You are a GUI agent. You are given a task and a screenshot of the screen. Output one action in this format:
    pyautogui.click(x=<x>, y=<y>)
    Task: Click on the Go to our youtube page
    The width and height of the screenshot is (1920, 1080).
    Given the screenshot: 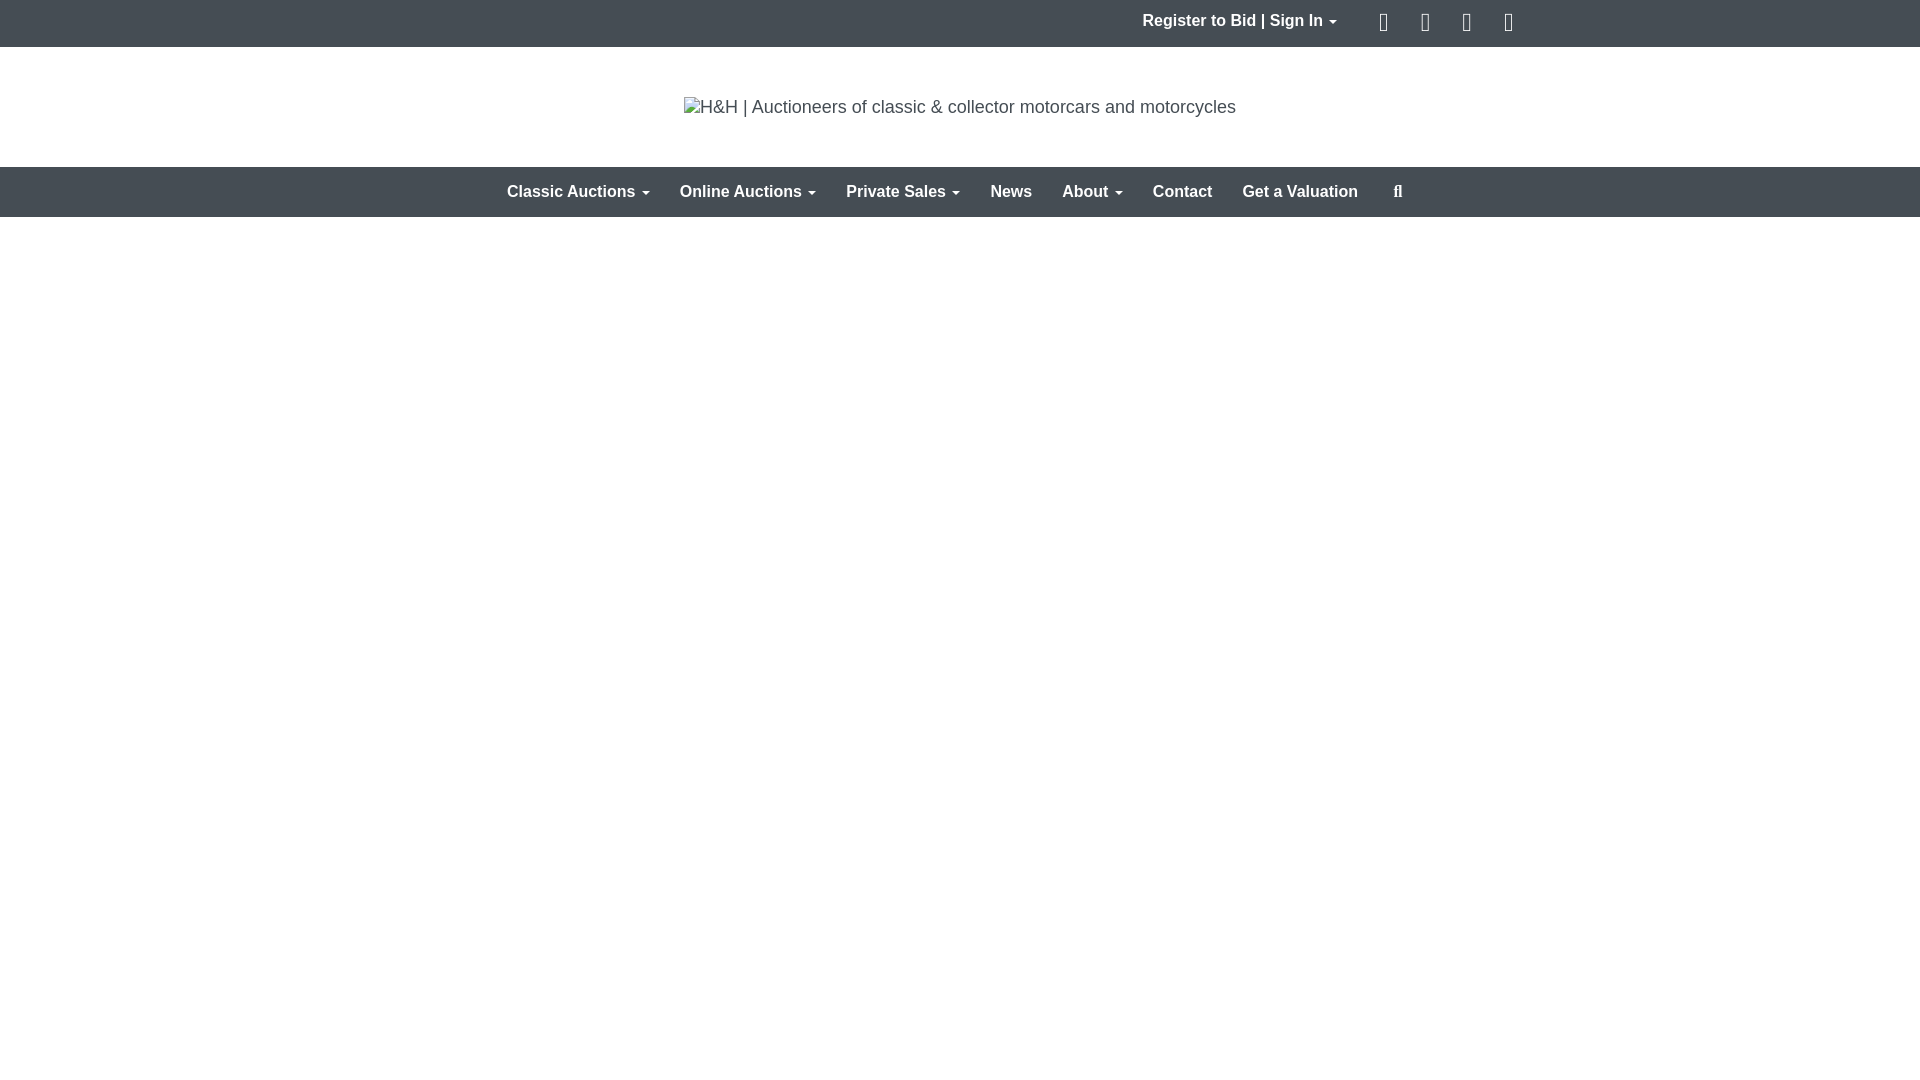 What is the action you would take?
    pyautogui.click(x=1470, y=24)
    